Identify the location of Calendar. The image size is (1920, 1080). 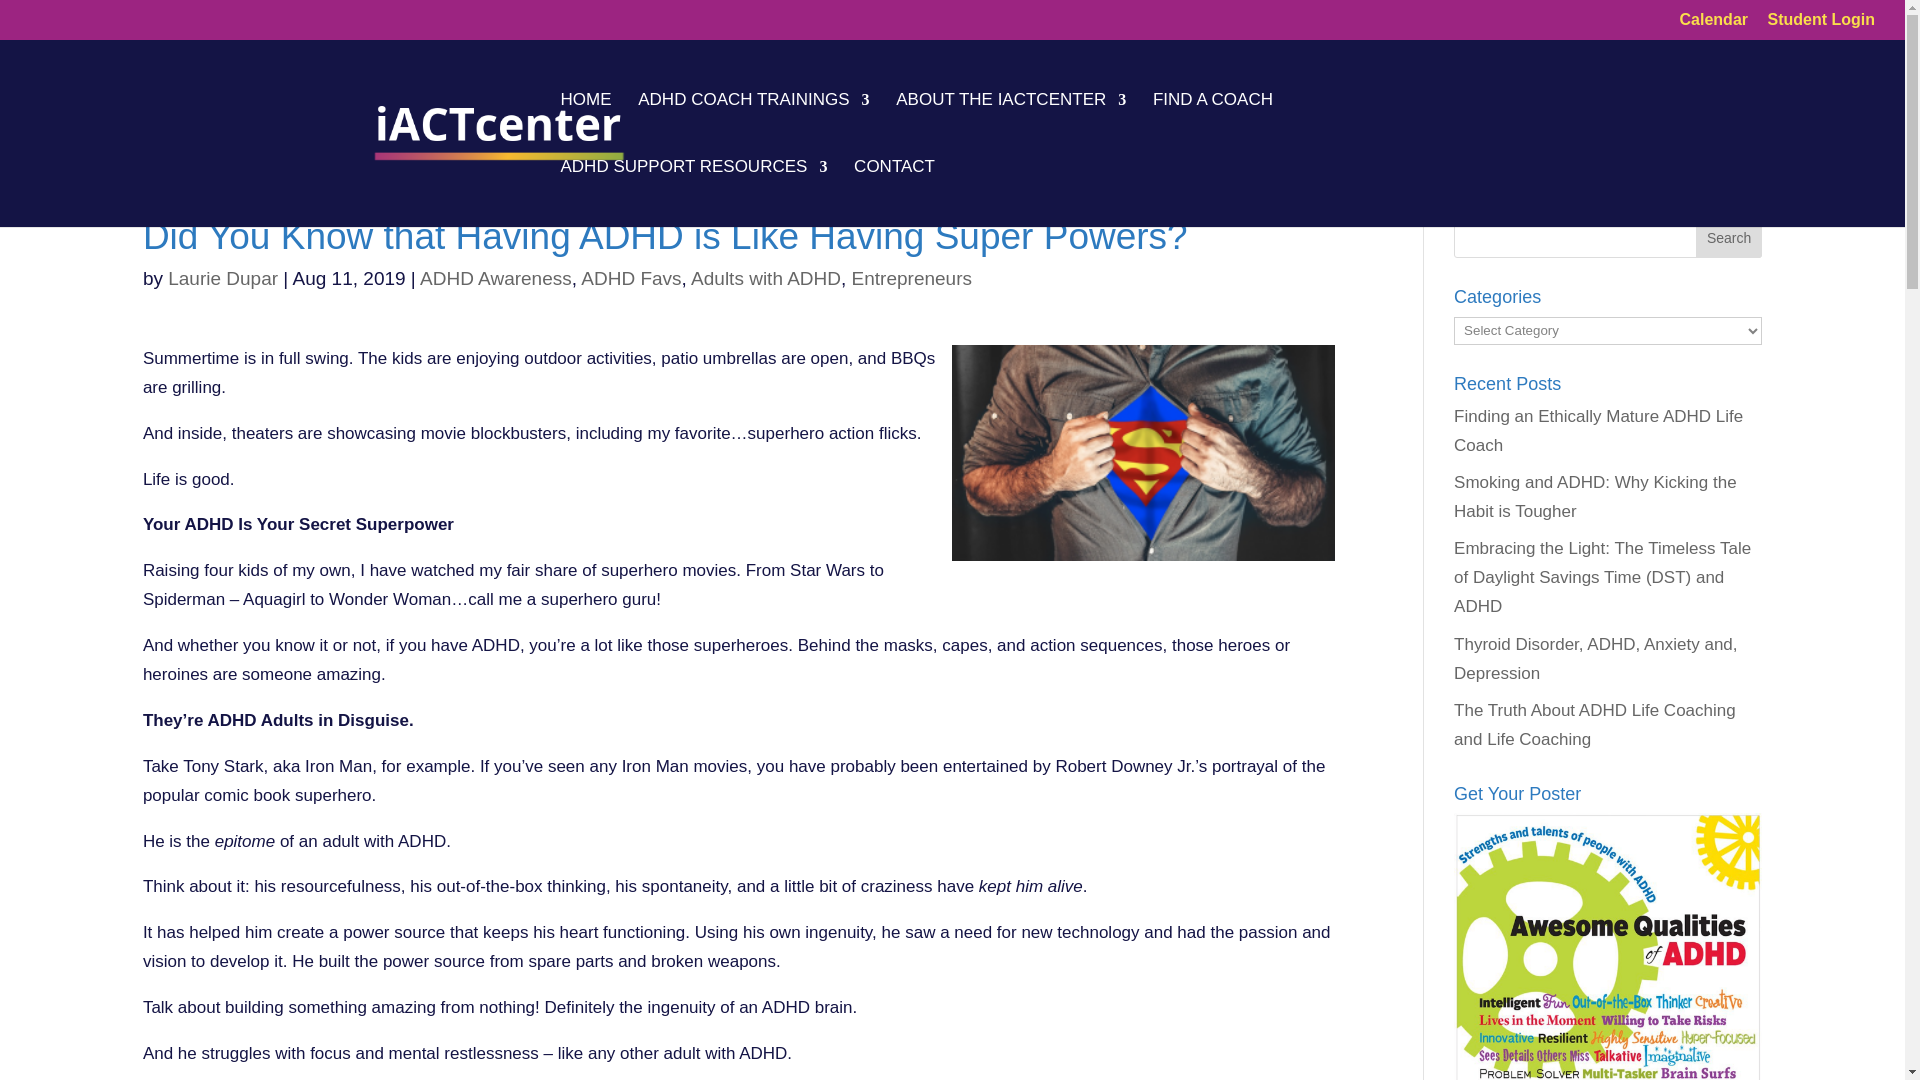
(1714, 25).